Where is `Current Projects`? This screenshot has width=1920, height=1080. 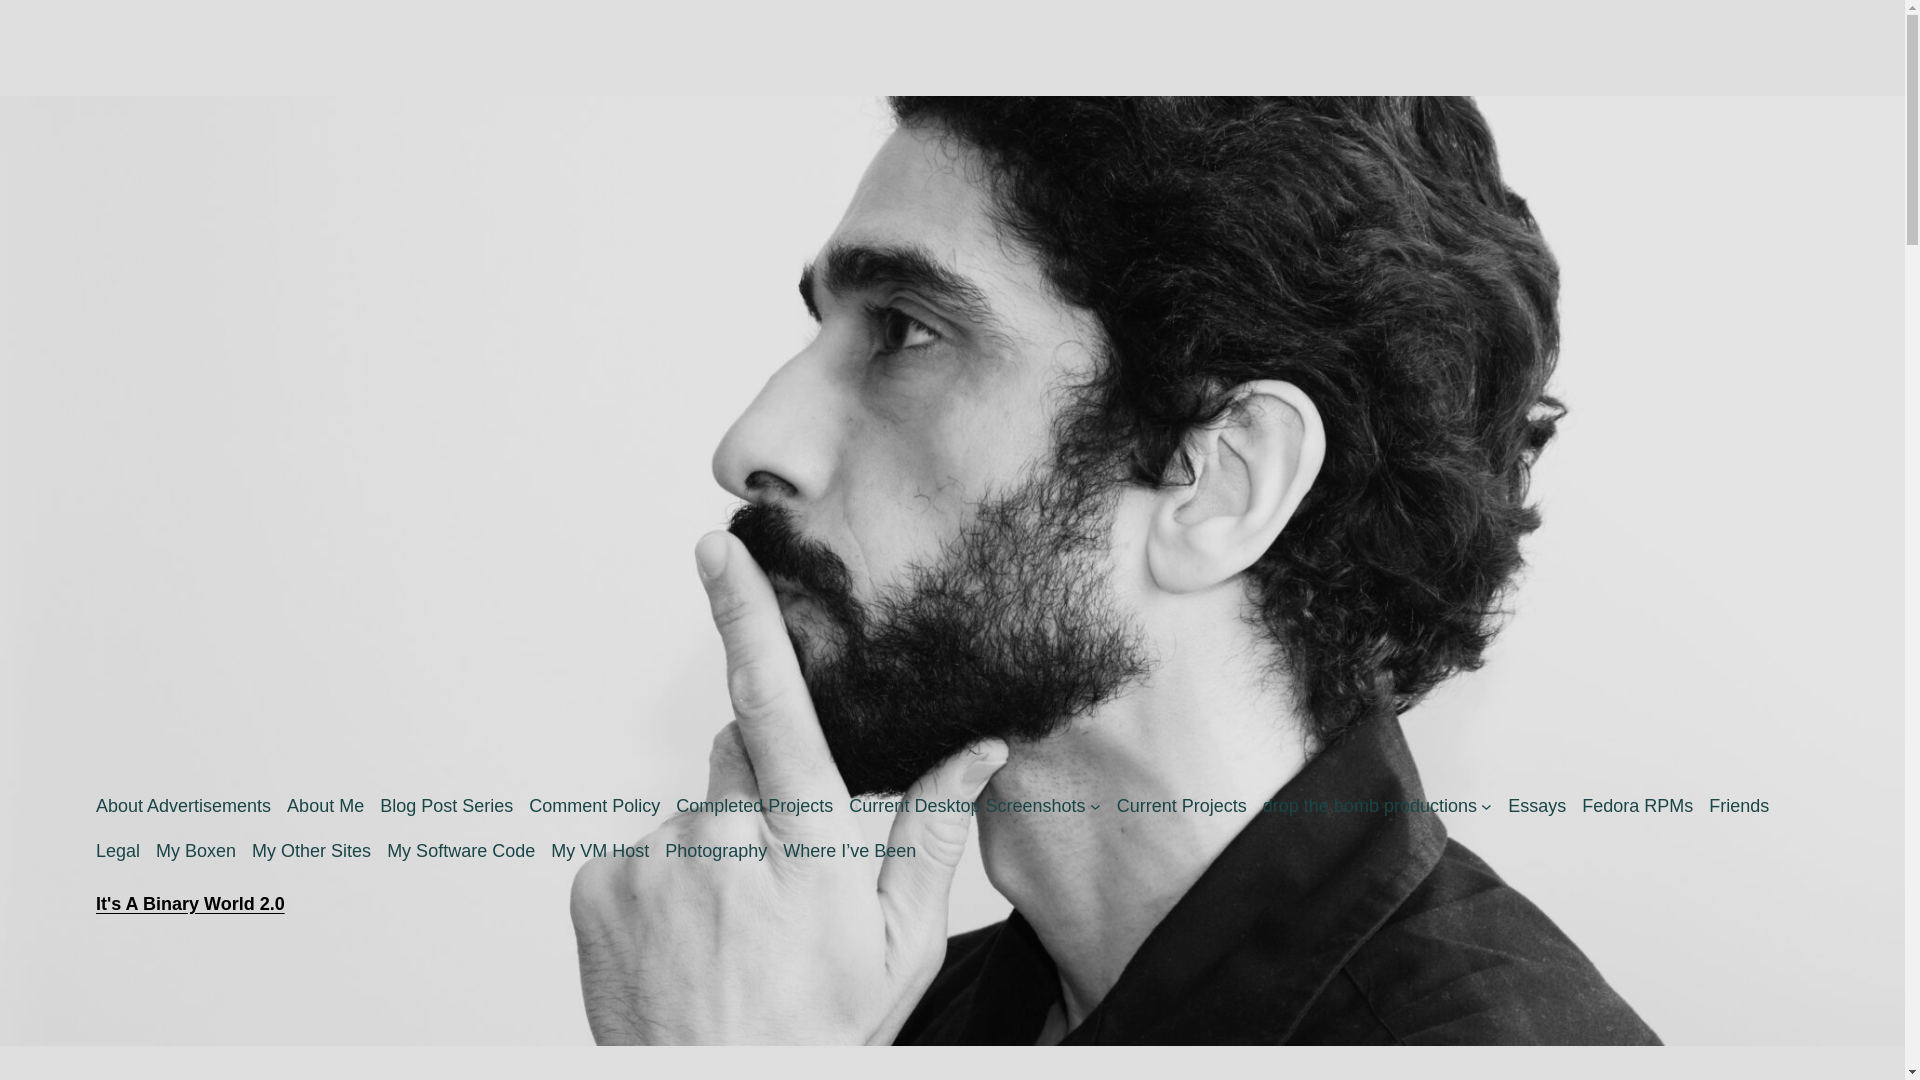 Current Projects is located at coordinates (1182, 806).